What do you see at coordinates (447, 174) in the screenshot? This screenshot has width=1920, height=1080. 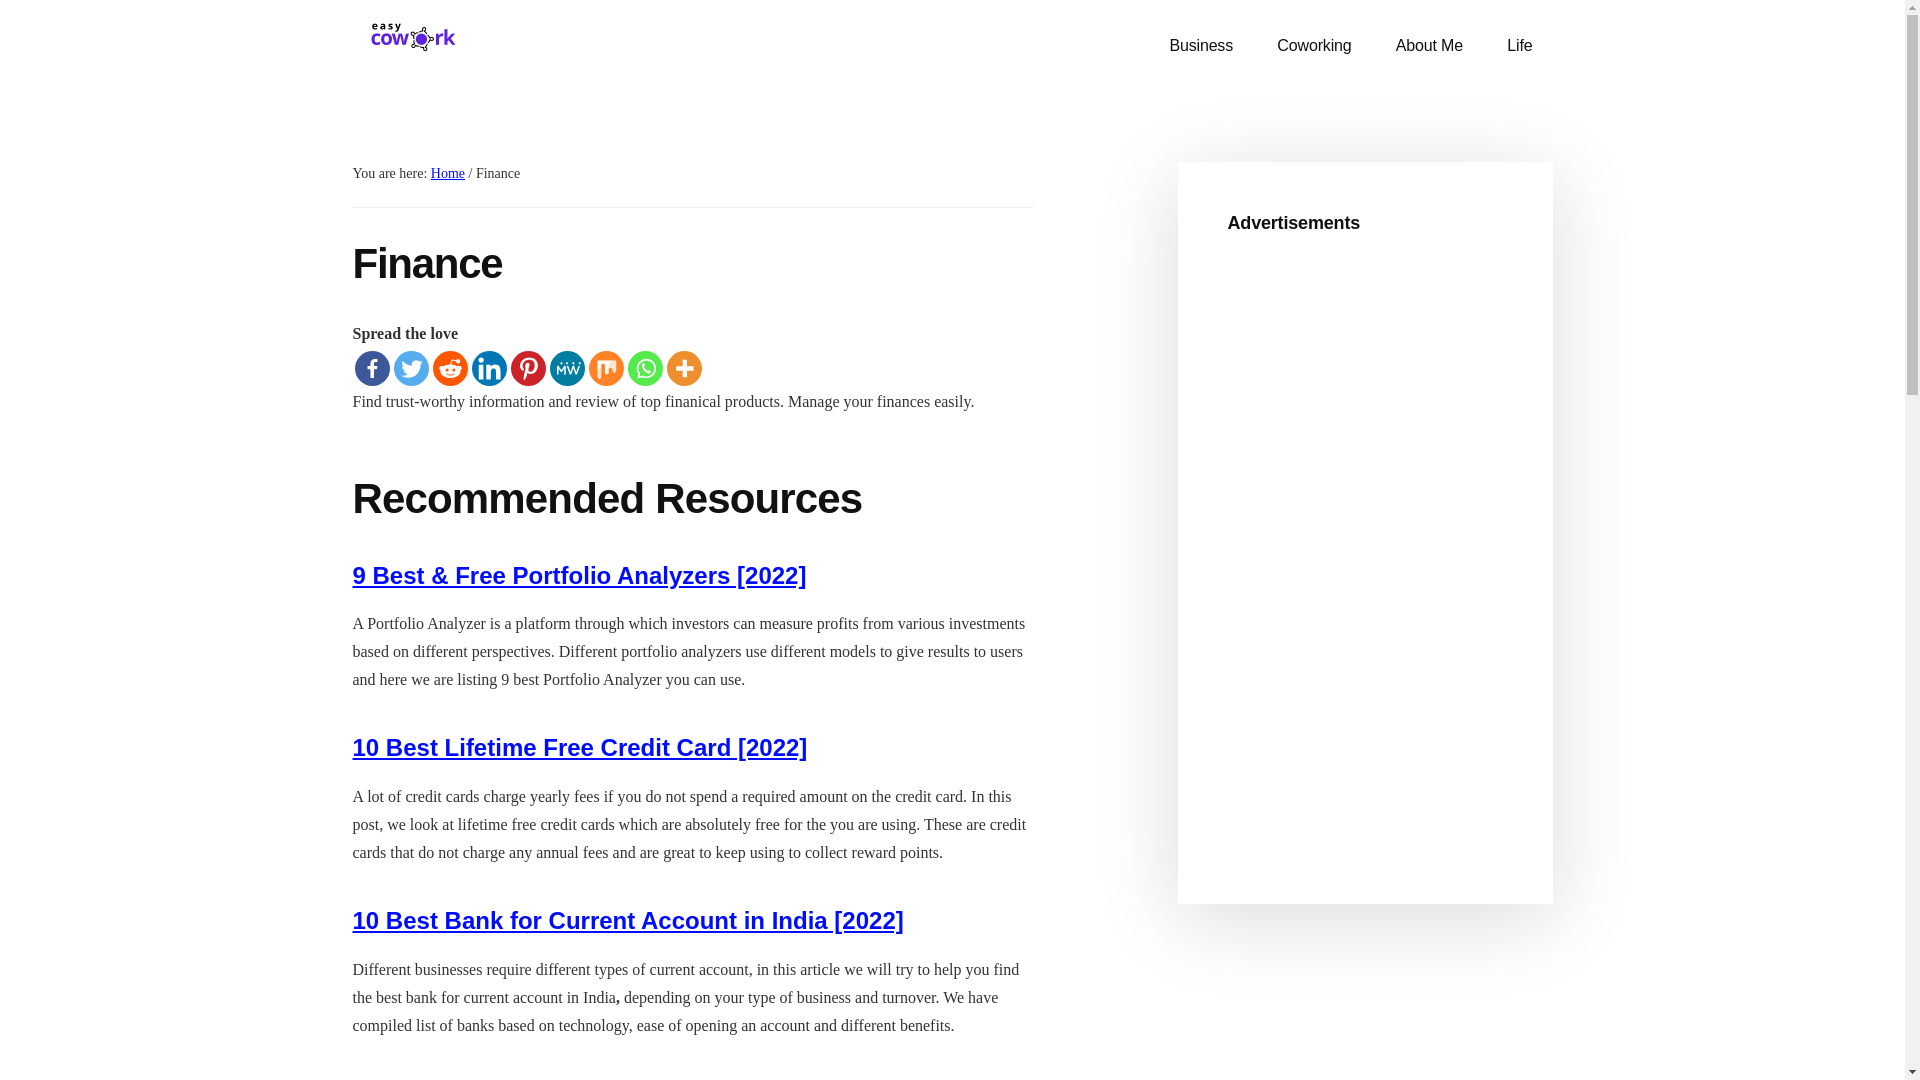 I see `Home` at bounding box center [447, 174].